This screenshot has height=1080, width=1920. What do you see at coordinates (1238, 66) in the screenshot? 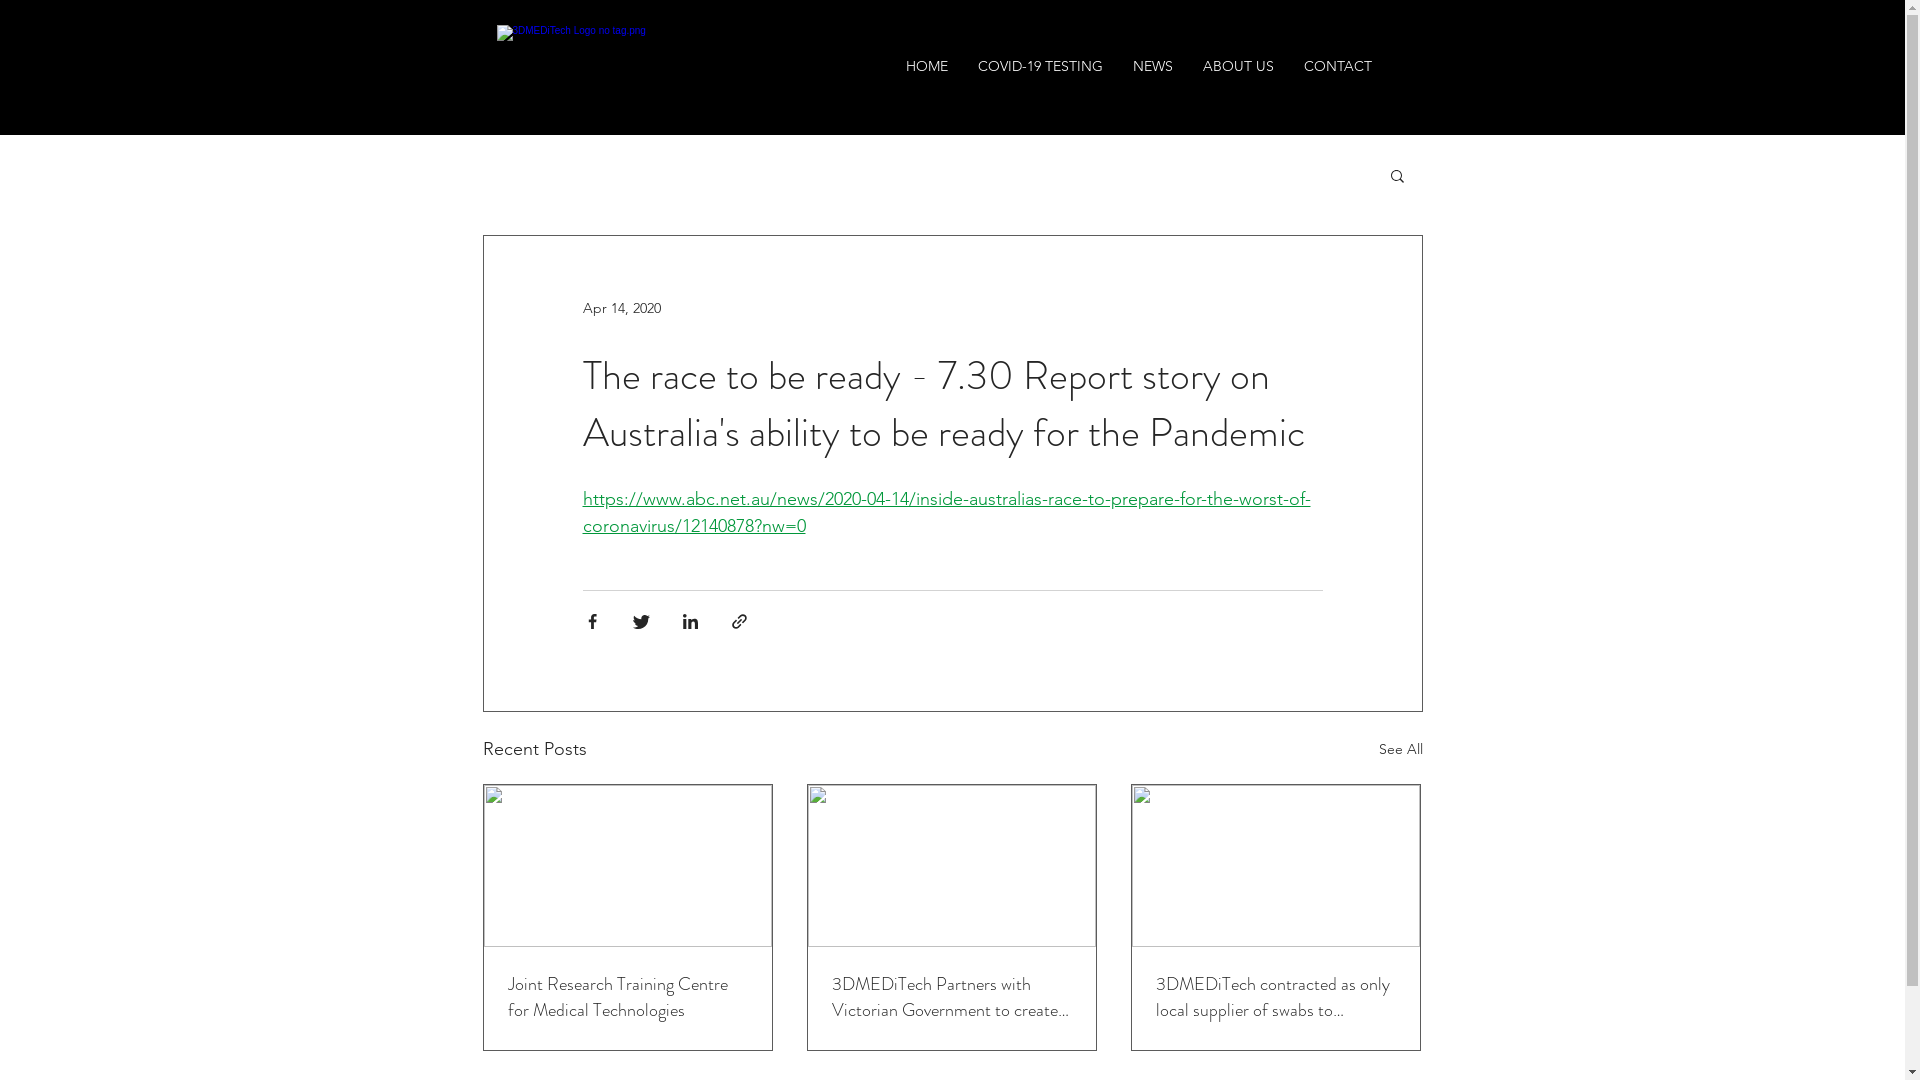
I see `ABOUT US` at bounding box center [1238, 66].